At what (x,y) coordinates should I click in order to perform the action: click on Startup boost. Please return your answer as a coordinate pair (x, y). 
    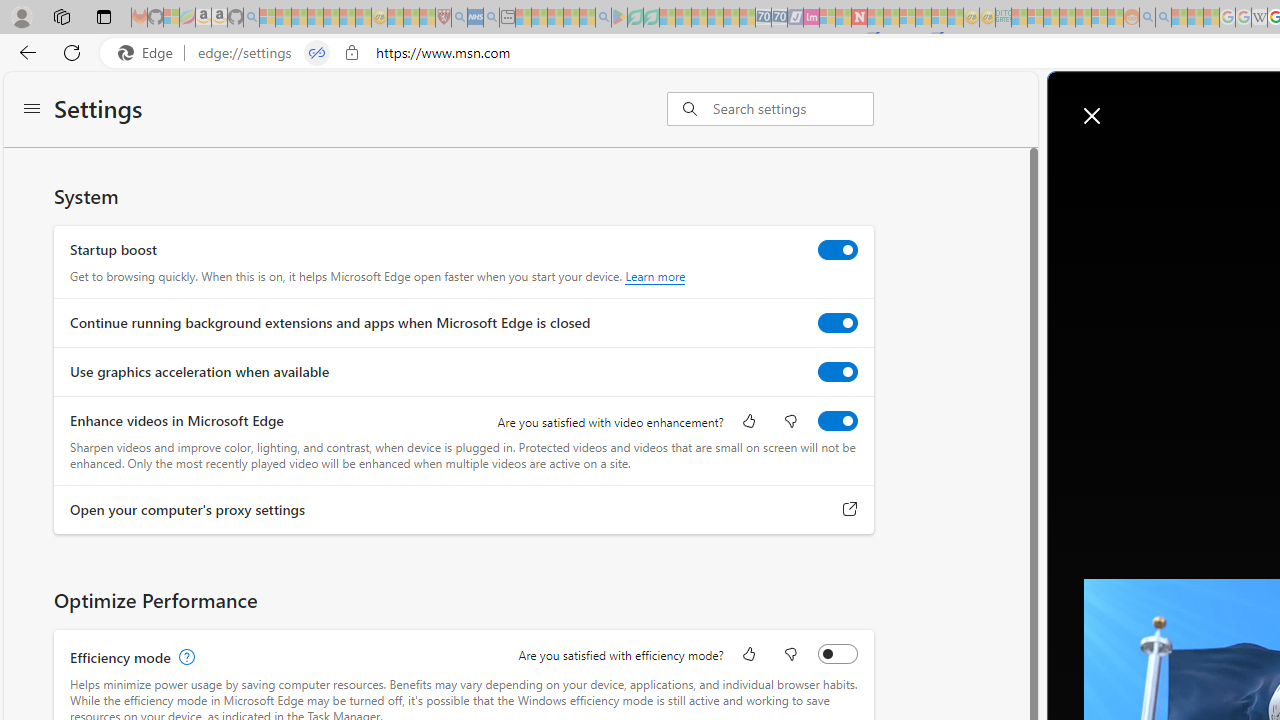
    Looking at the image, I should click on (837, 249).